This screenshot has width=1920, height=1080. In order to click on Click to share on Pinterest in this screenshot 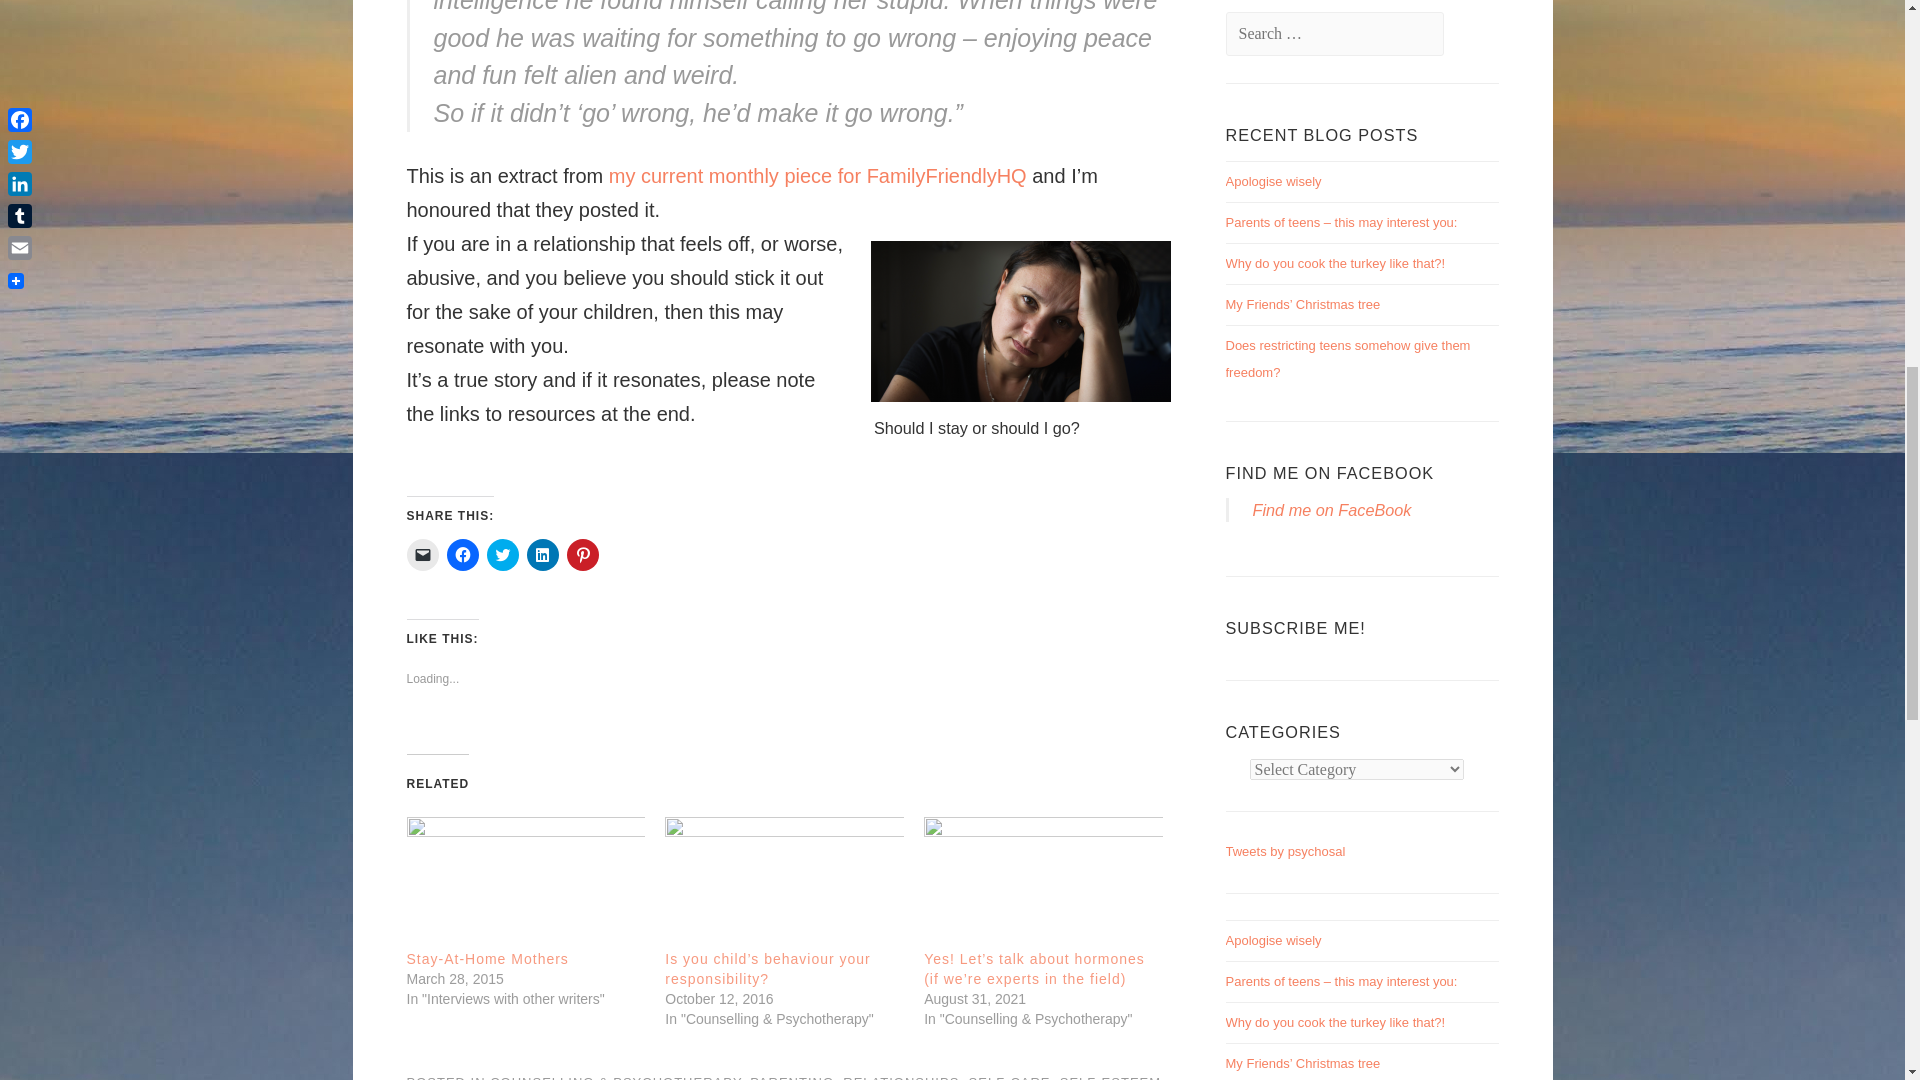, I will do `click(582, 554)`.